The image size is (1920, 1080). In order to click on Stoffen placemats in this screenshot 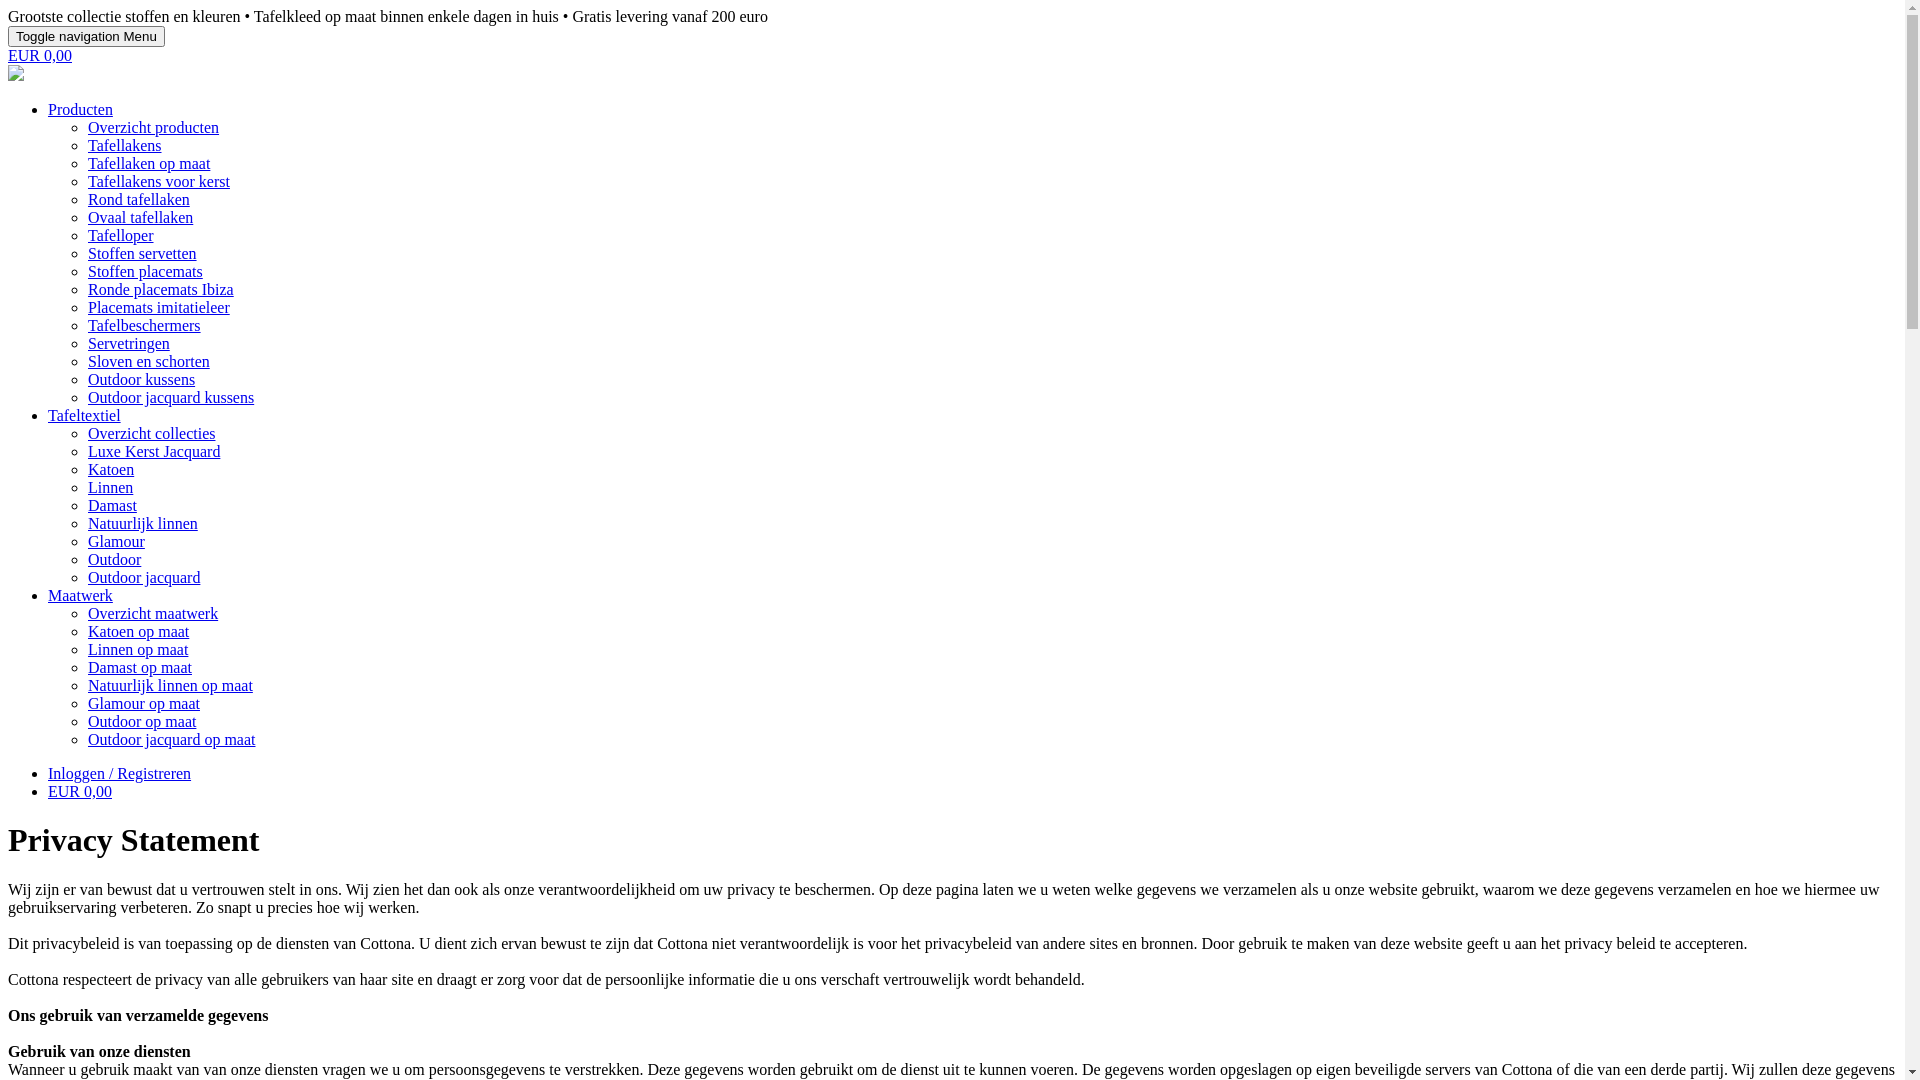, I will do `click(146, 272)`.